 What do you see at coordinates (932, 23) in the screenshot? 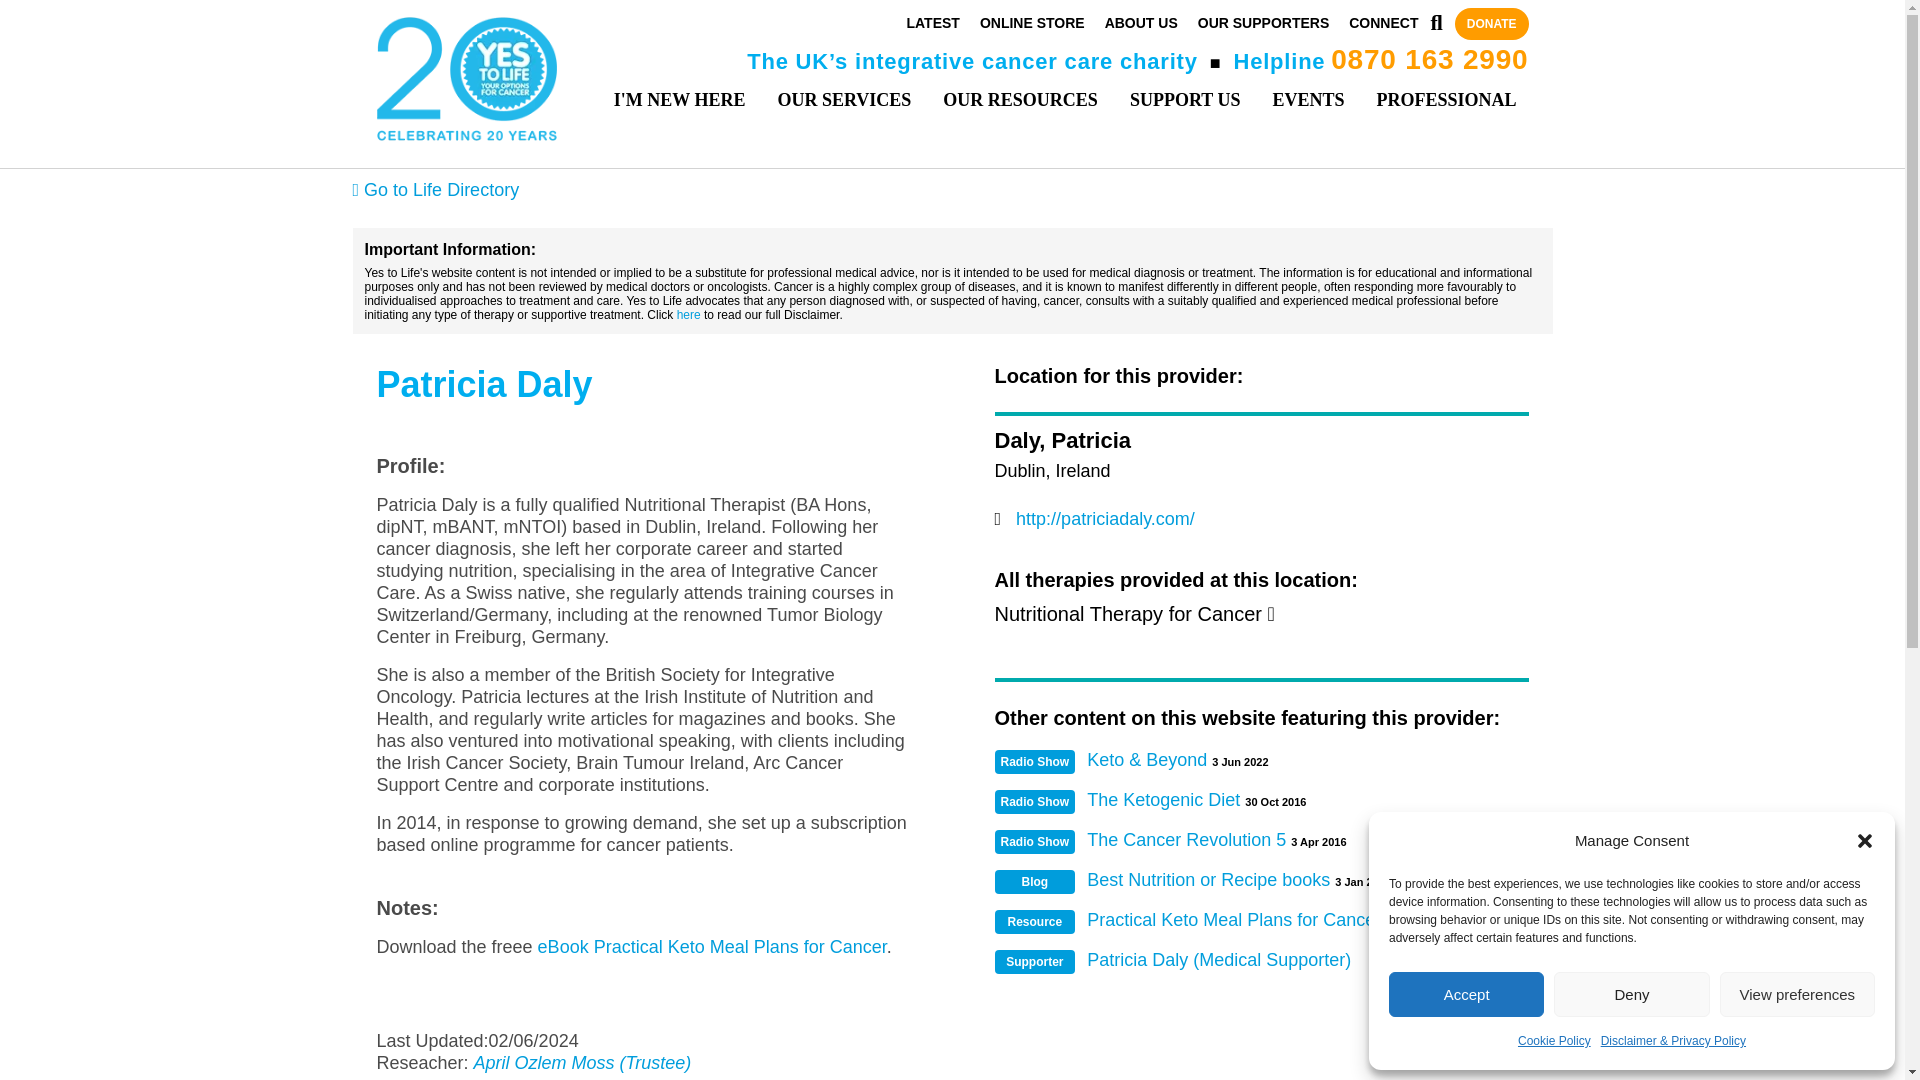
I see `LATEST` at bounding box center [932, 23].